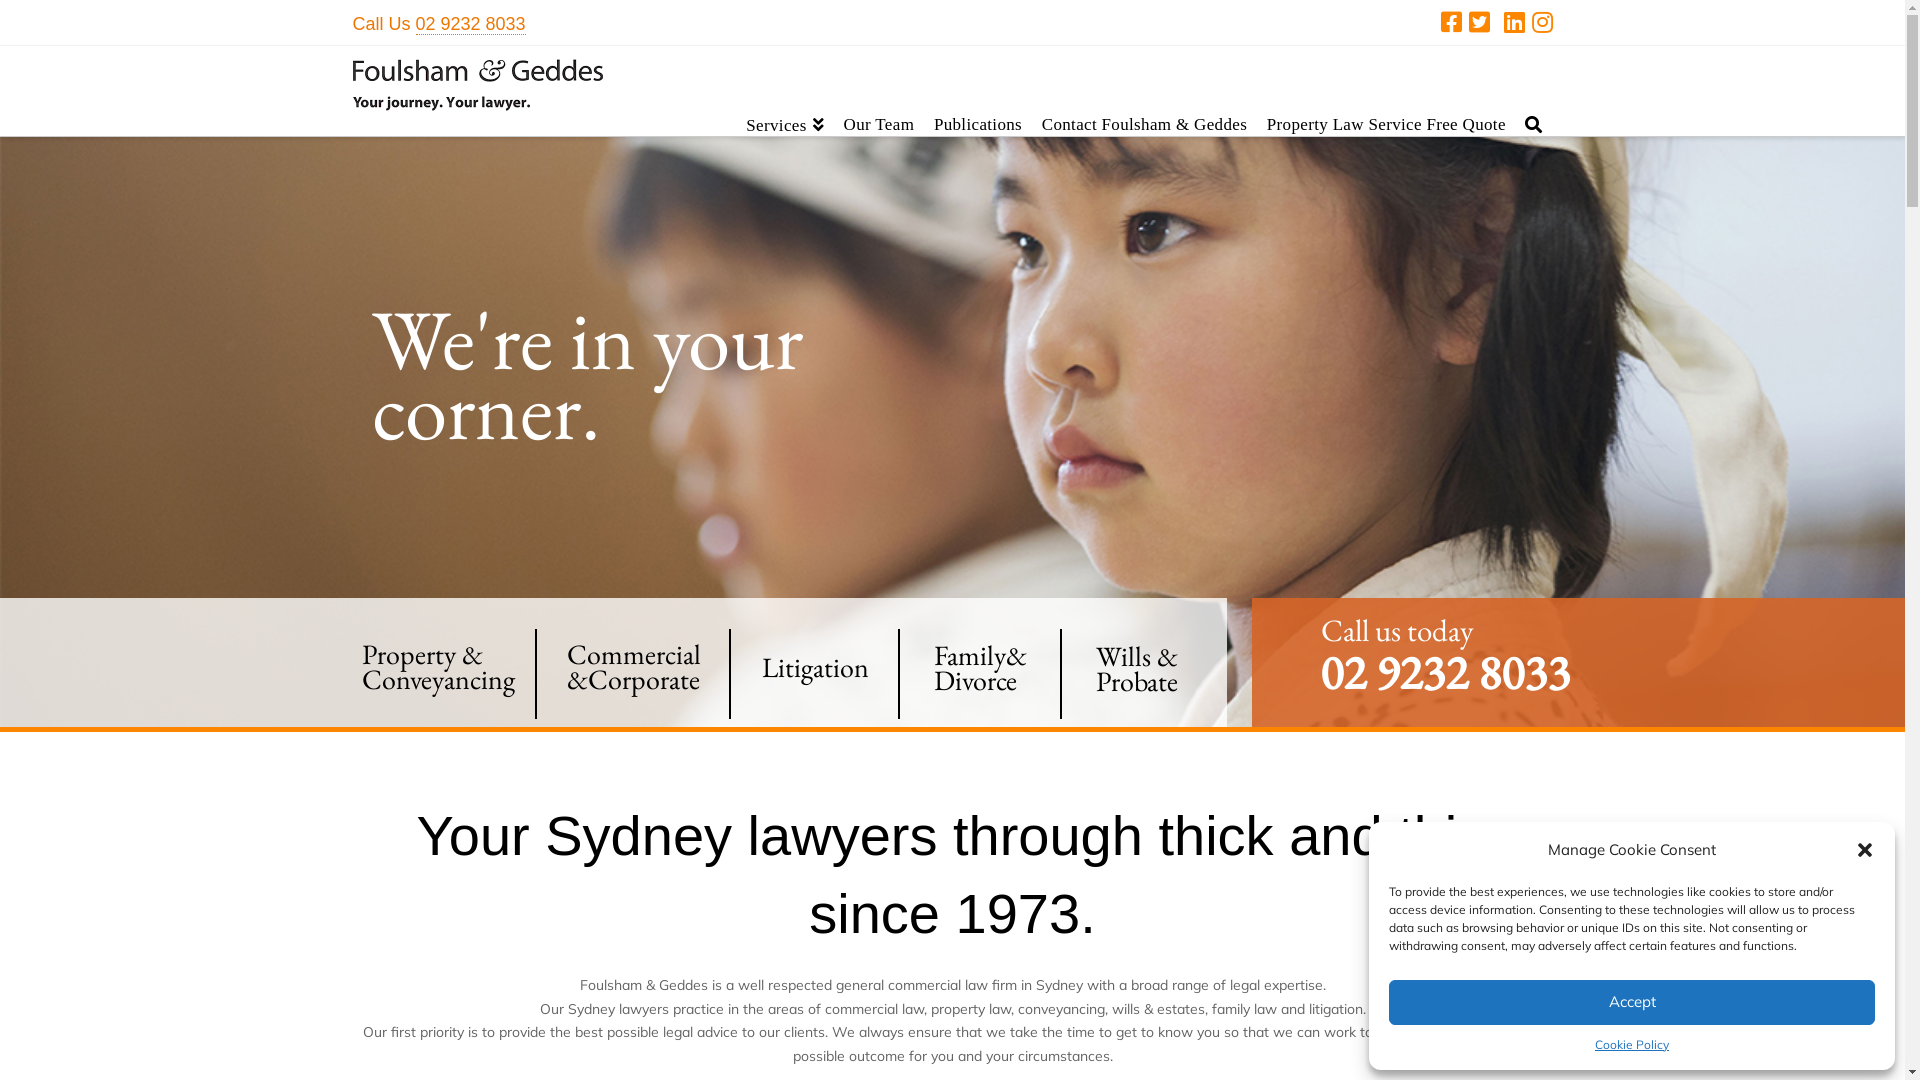 The height and width of the screenshot is (1080, 1920). Describe the element at coordinates (1137, 669) in the screenshot. I see `Wills &
Probate` at that location.